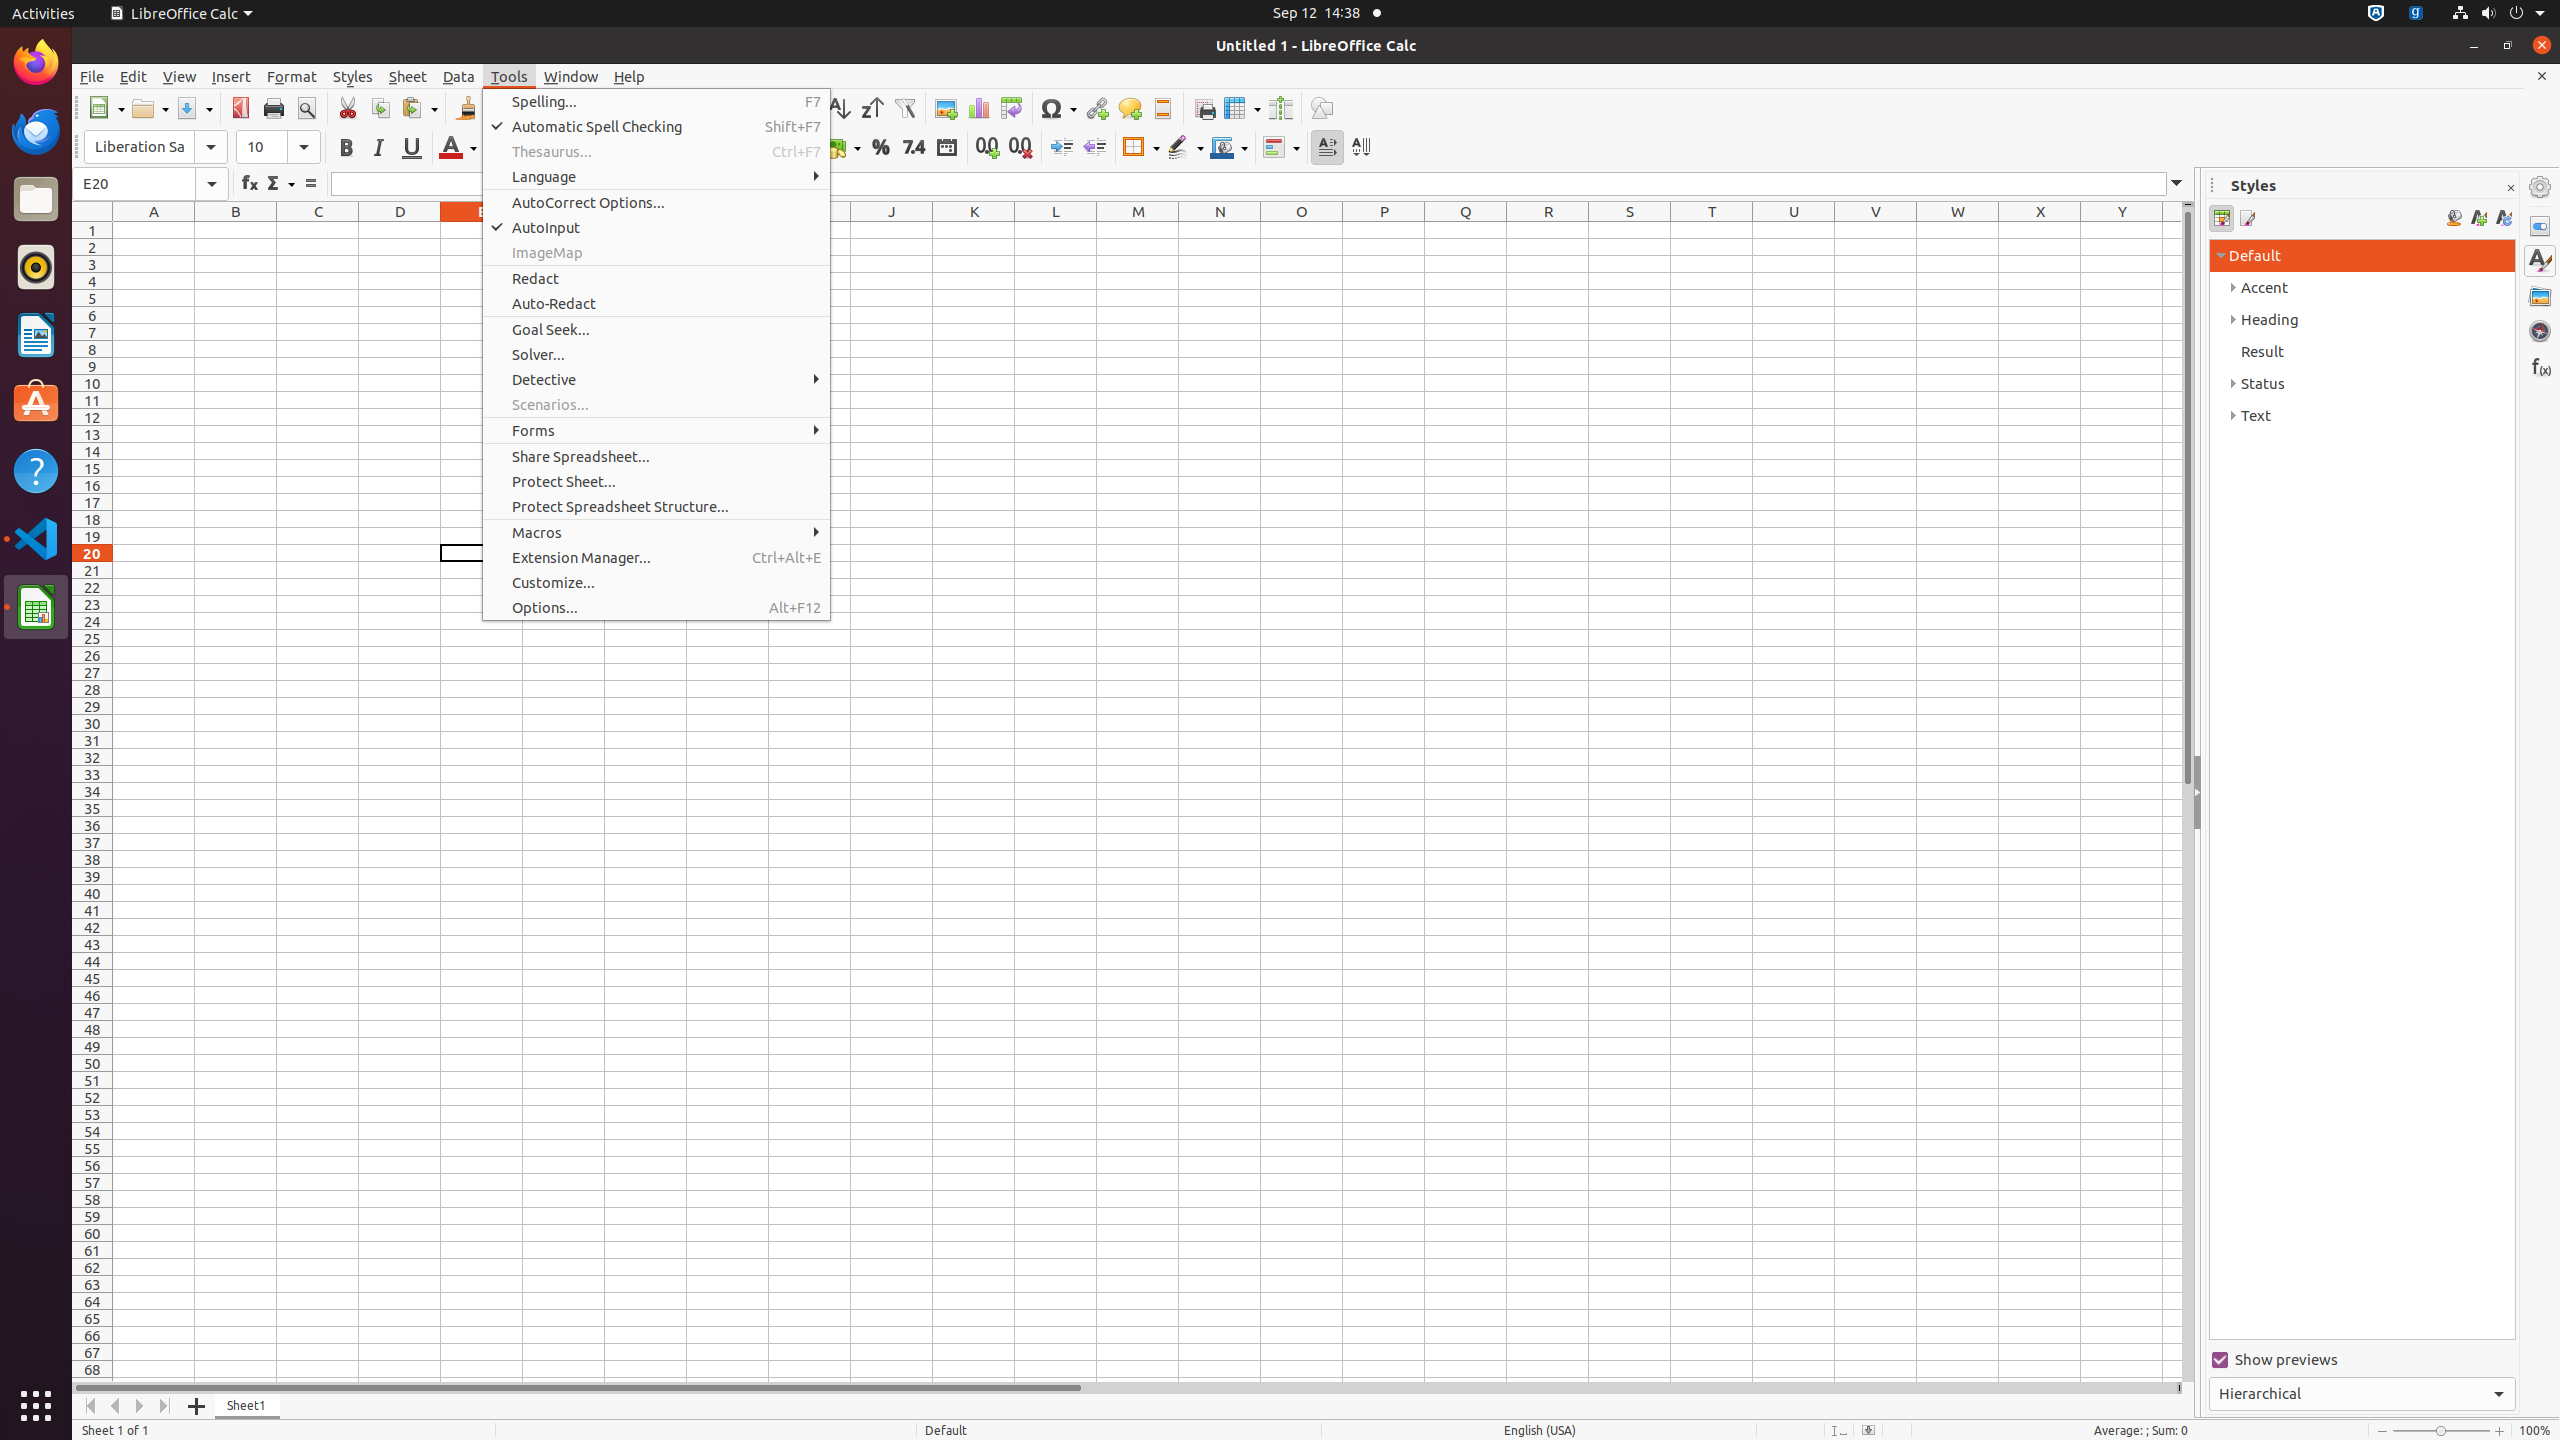  Describe the element at coordinates (2540, 366) in the screenshot. I see `Functions` at that location.